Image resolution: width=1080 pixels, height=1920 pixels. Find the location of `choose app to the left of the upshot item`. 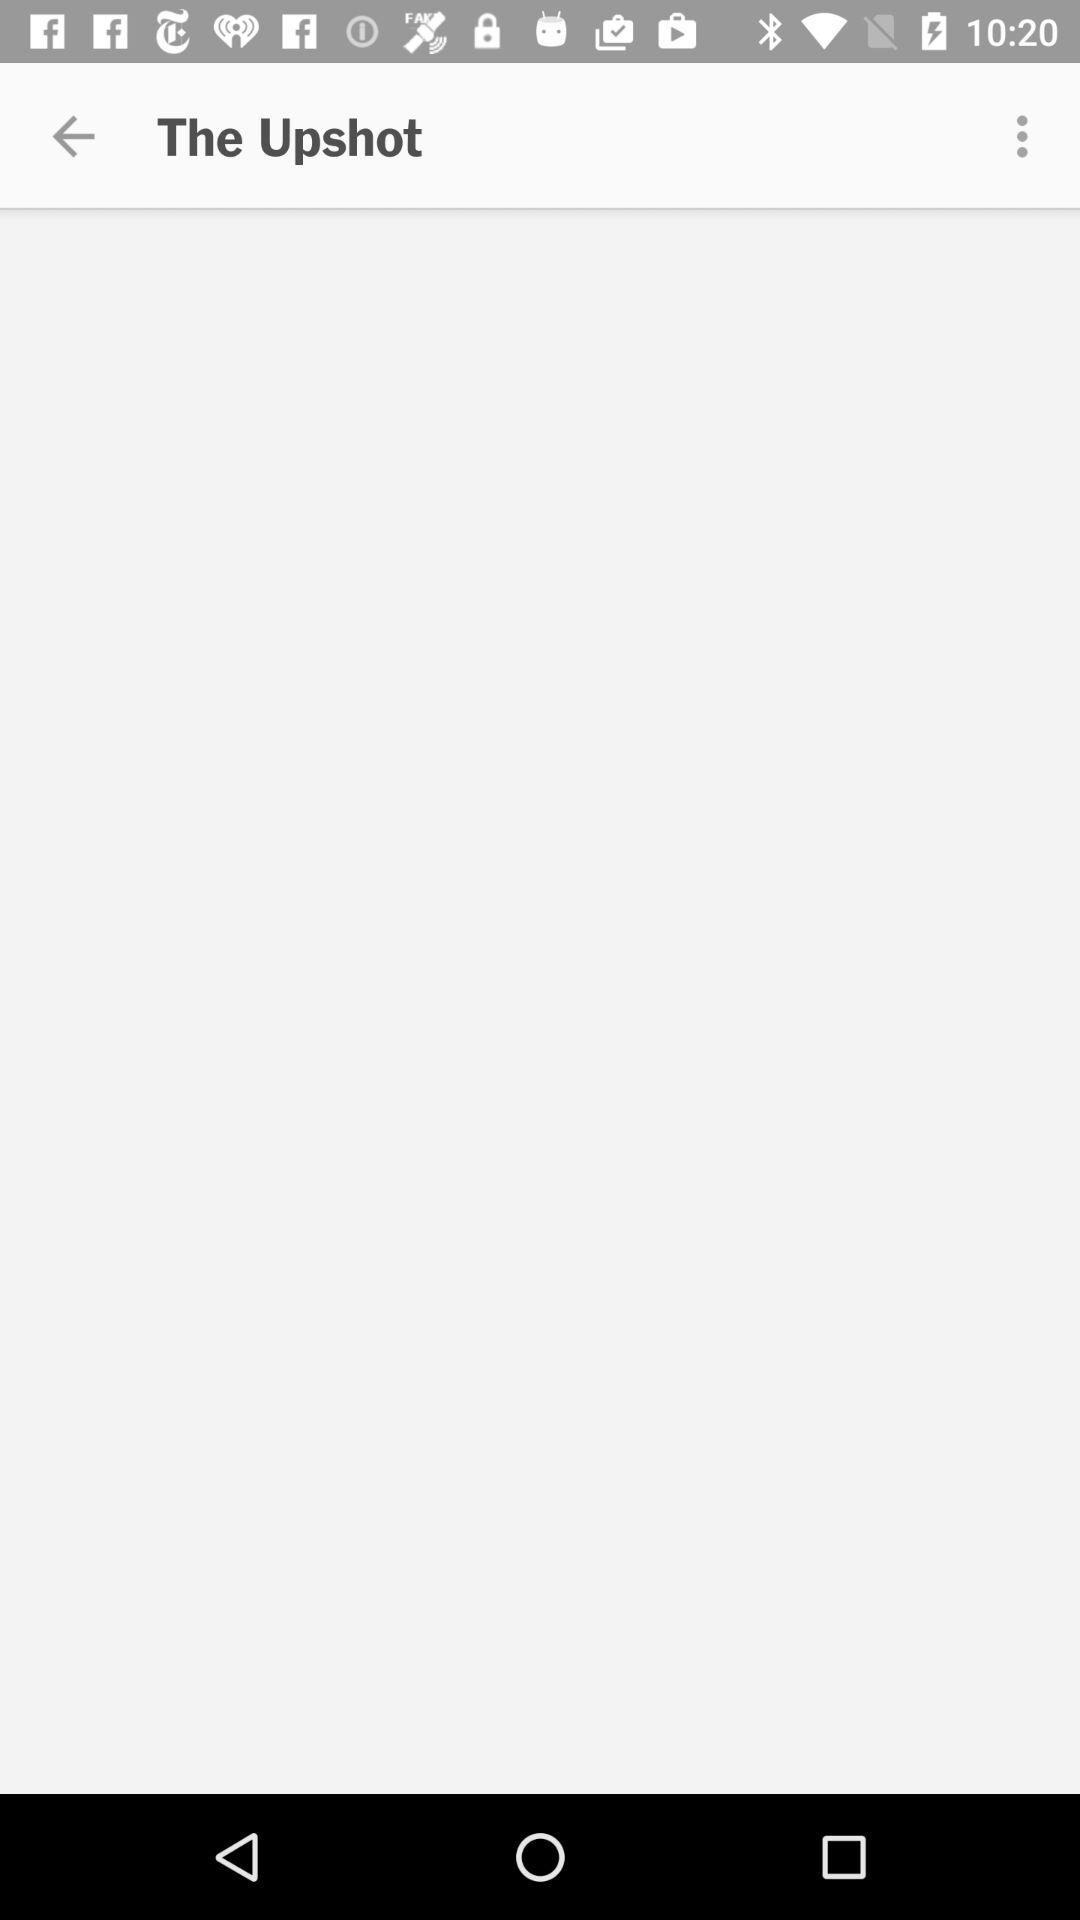

choose app to the left of the upshot item is located at coordinates (73, 136).